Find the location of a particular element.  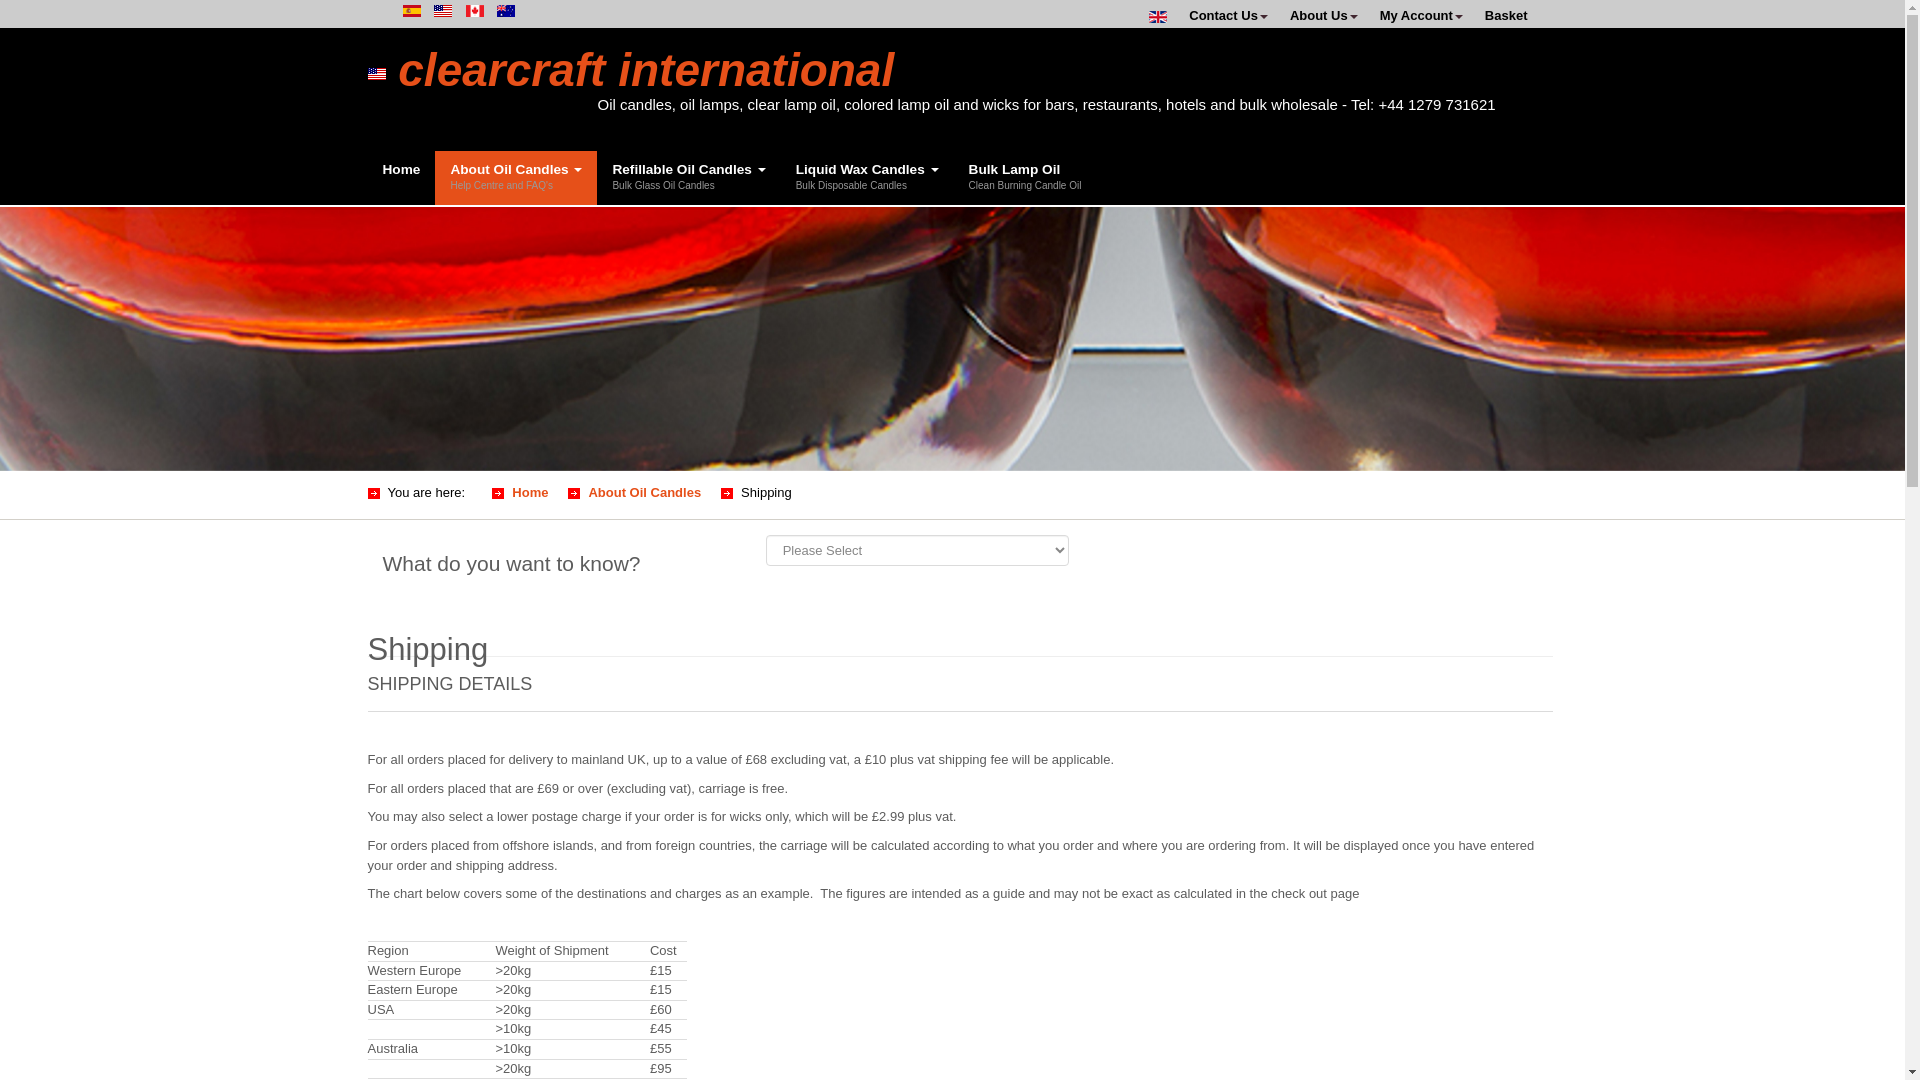

Basket is located at coordinates (1506, 14).